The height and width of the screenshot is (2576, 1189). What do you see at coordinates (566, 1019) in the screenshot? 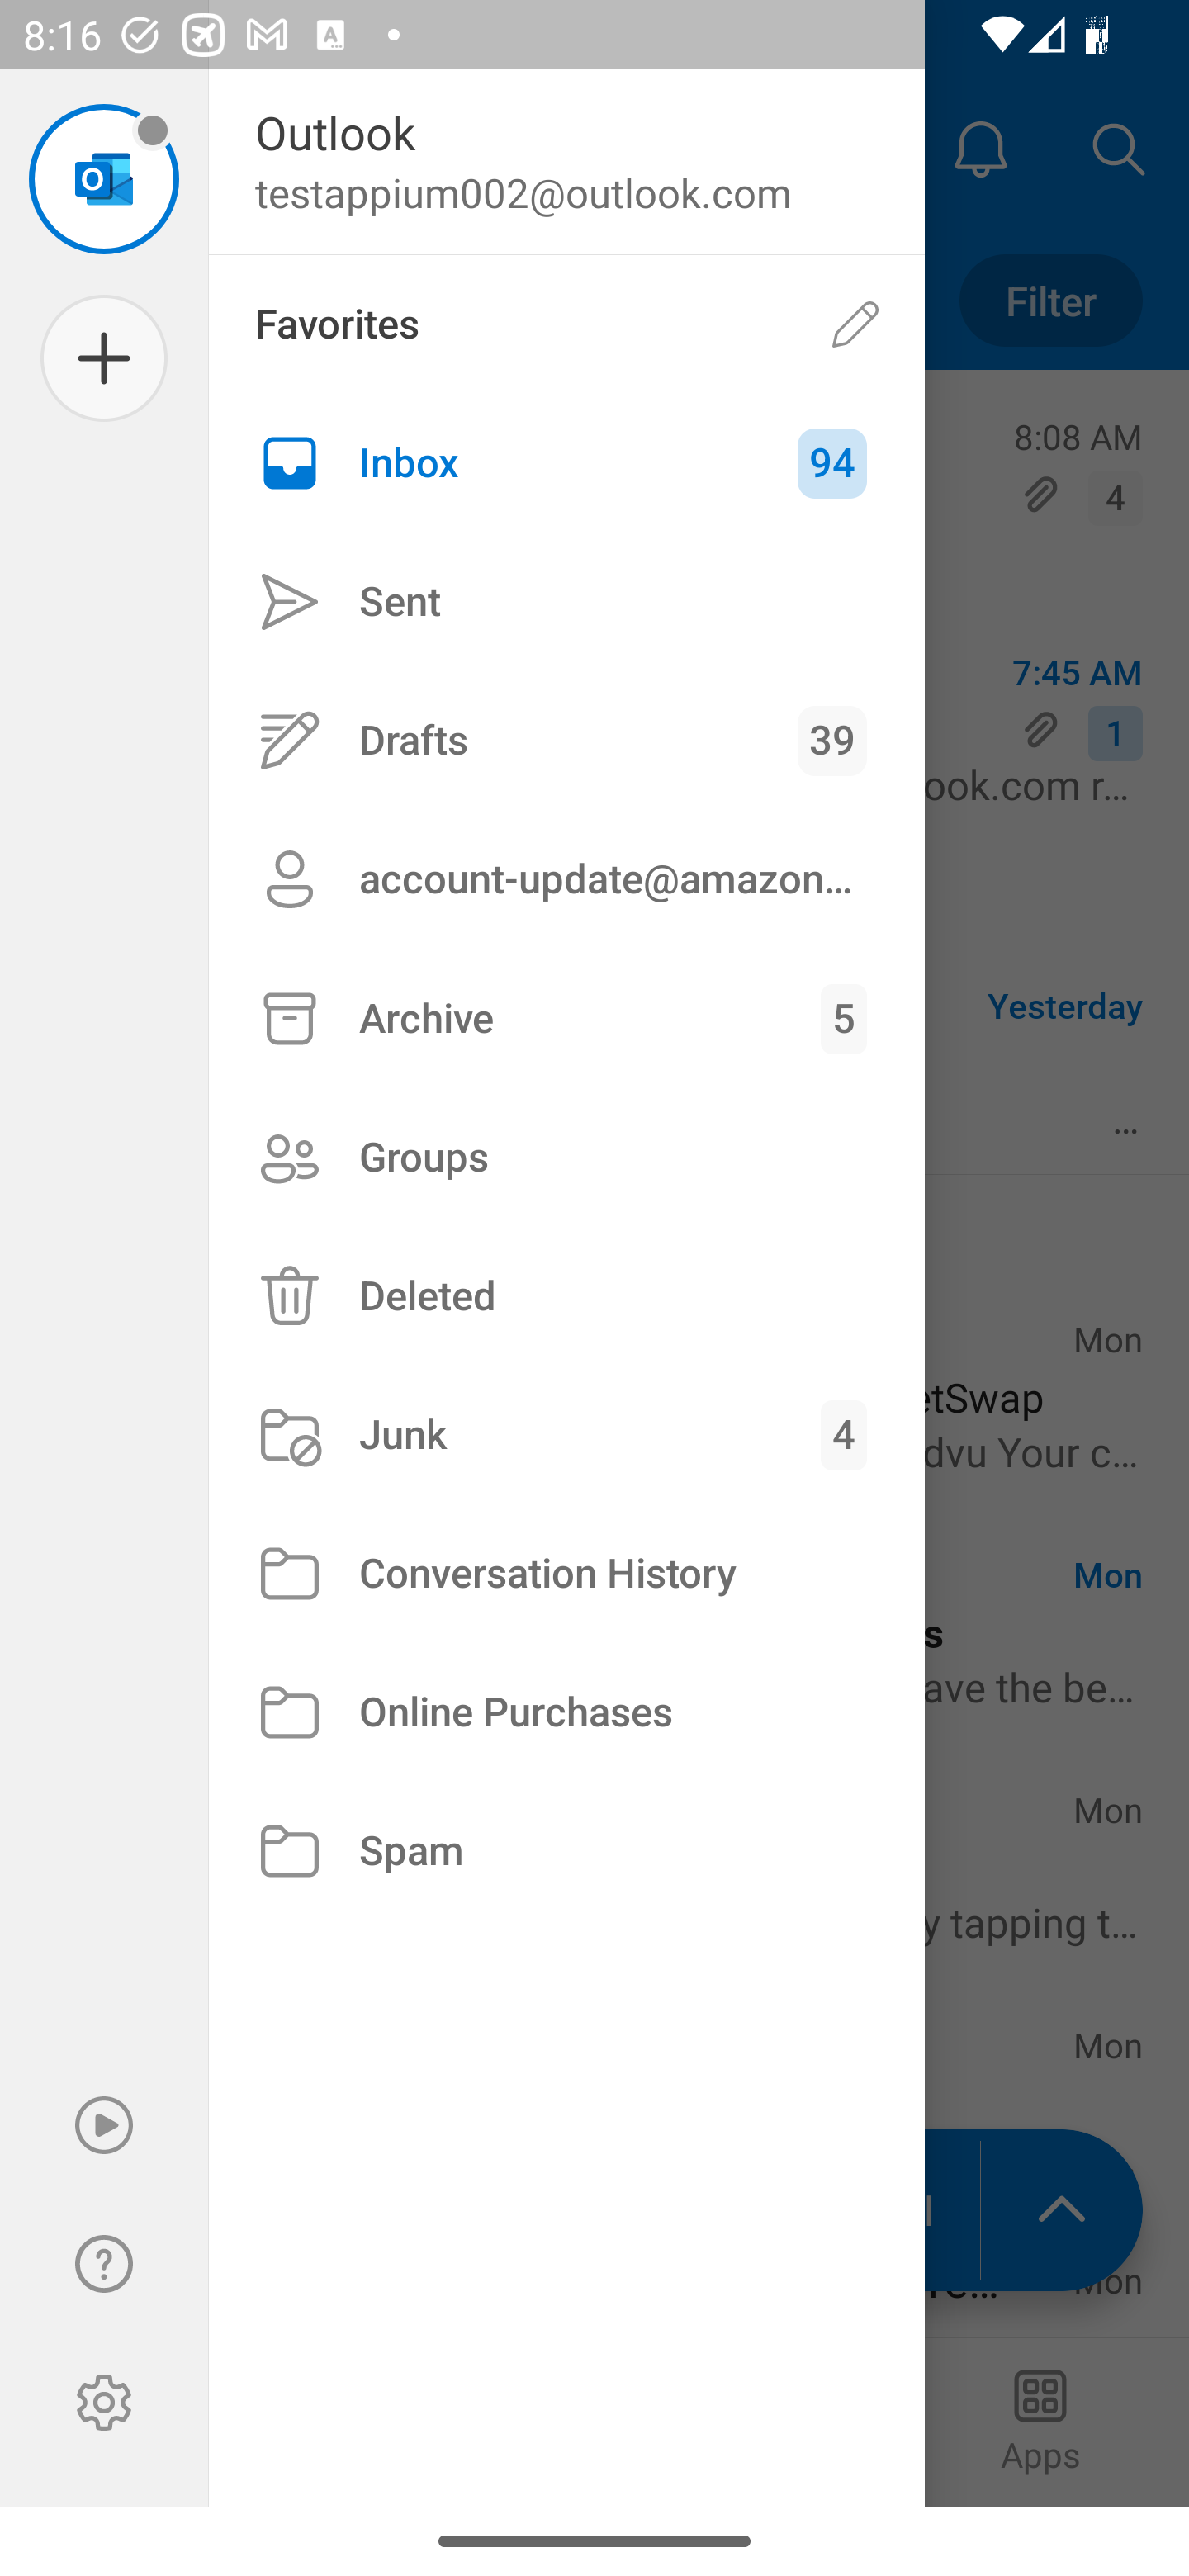
I see `Archive Archive, 2 of 8, level 1, 5 unread emails` at bounding box center [566, 1019].